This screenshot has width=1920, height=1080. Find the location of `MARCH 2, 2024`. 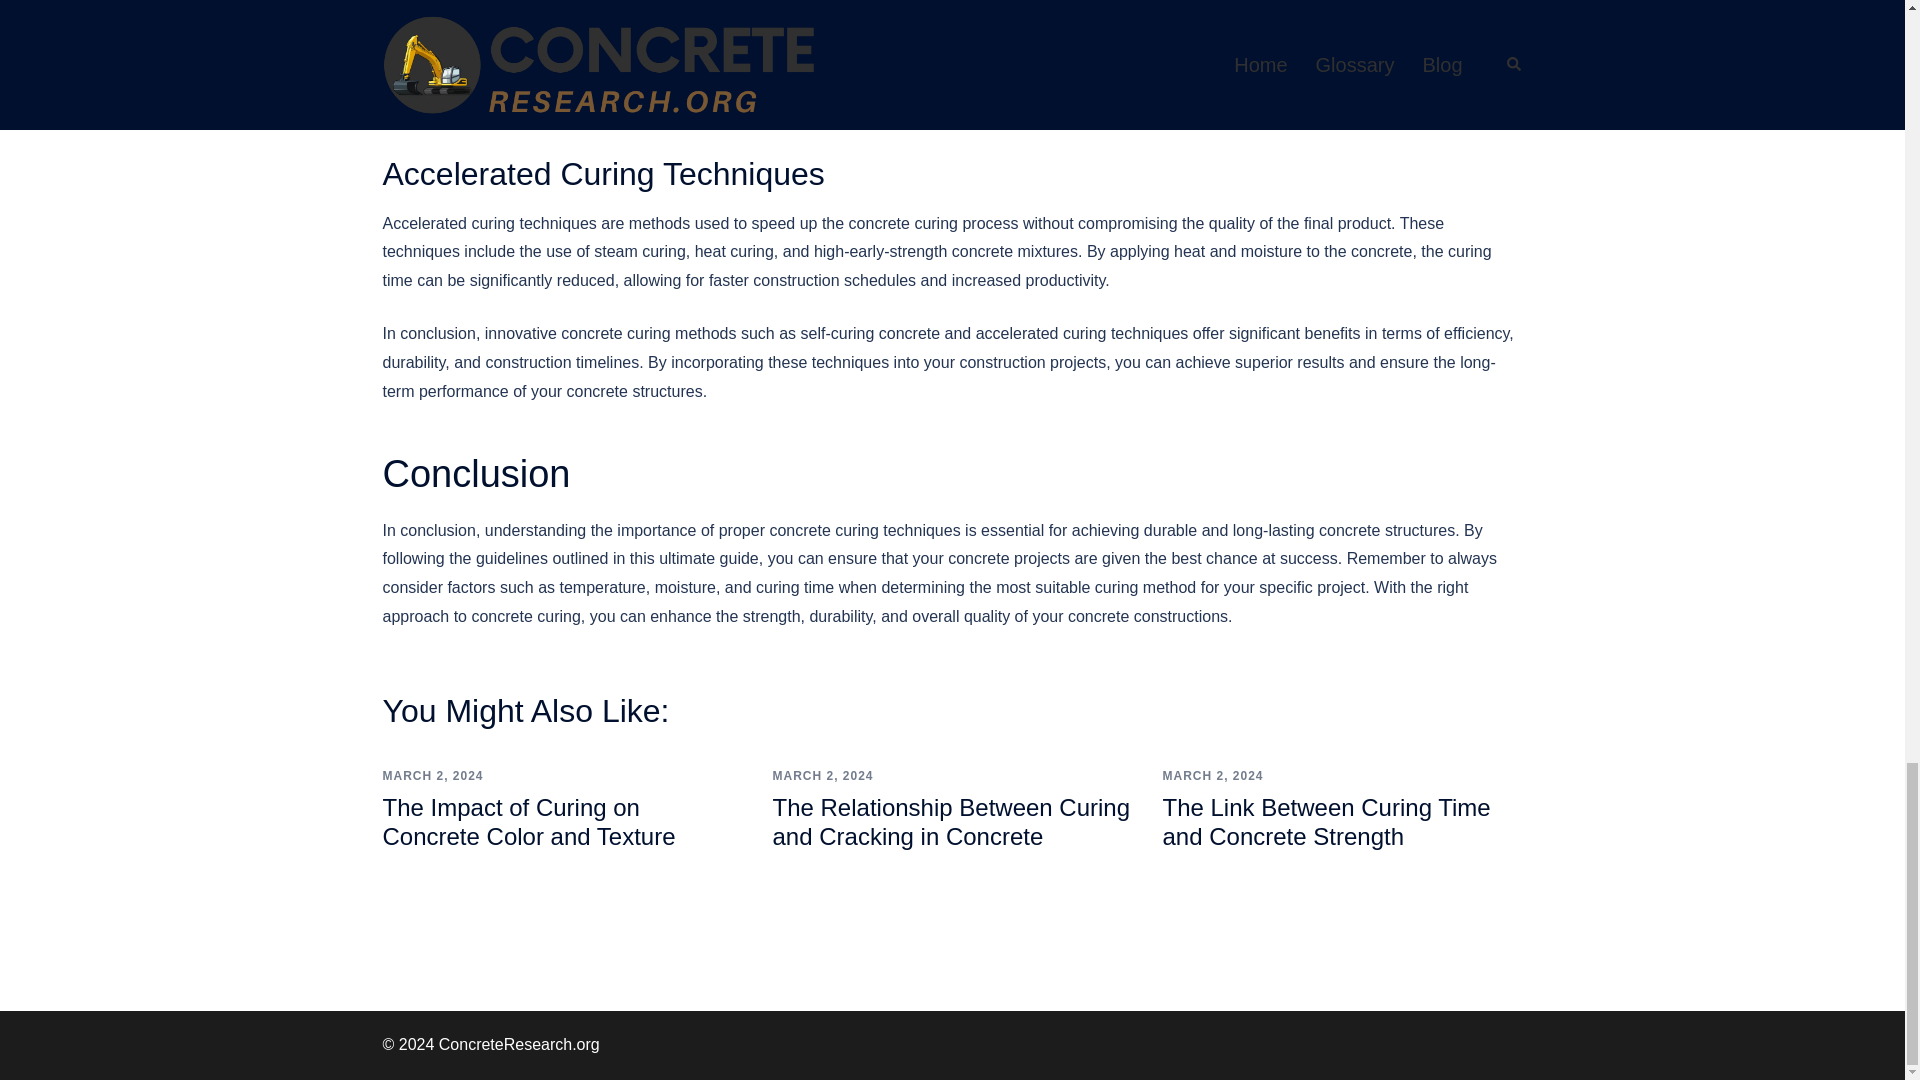

MARCH 2, 2024 is located at coordinates (822, 776).